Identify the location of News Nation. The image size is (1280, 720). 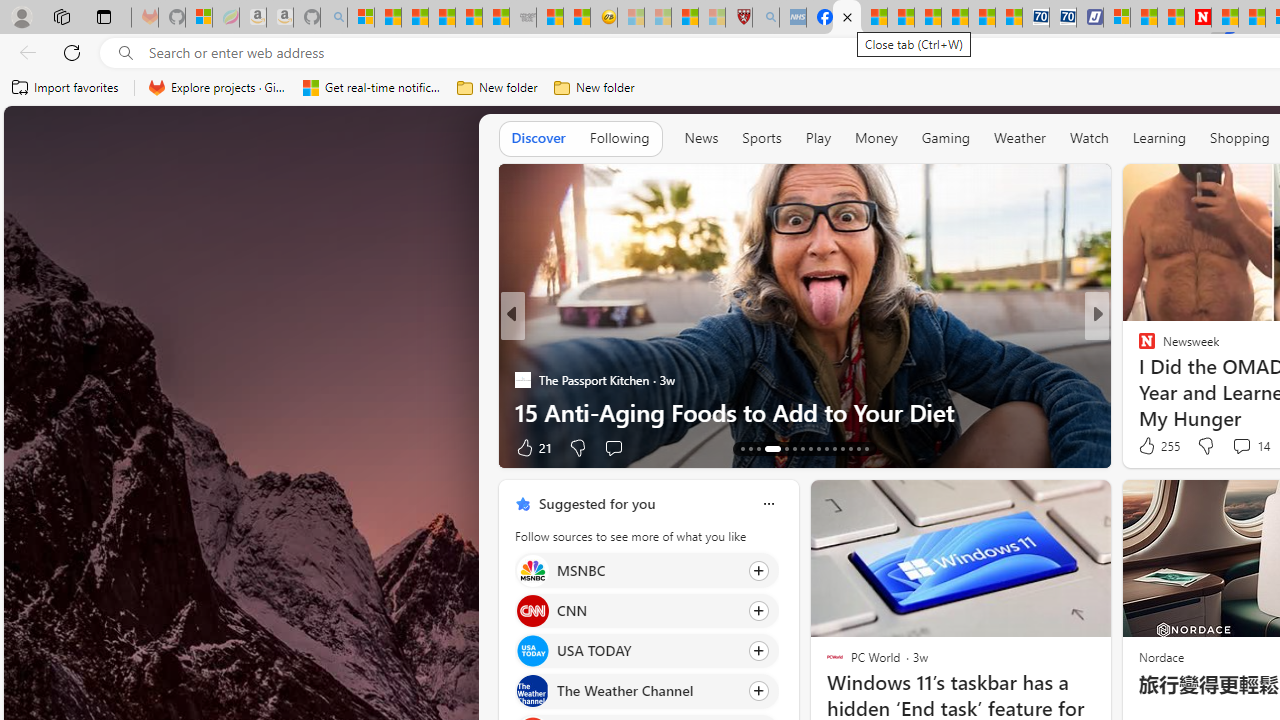
(1138, 380).